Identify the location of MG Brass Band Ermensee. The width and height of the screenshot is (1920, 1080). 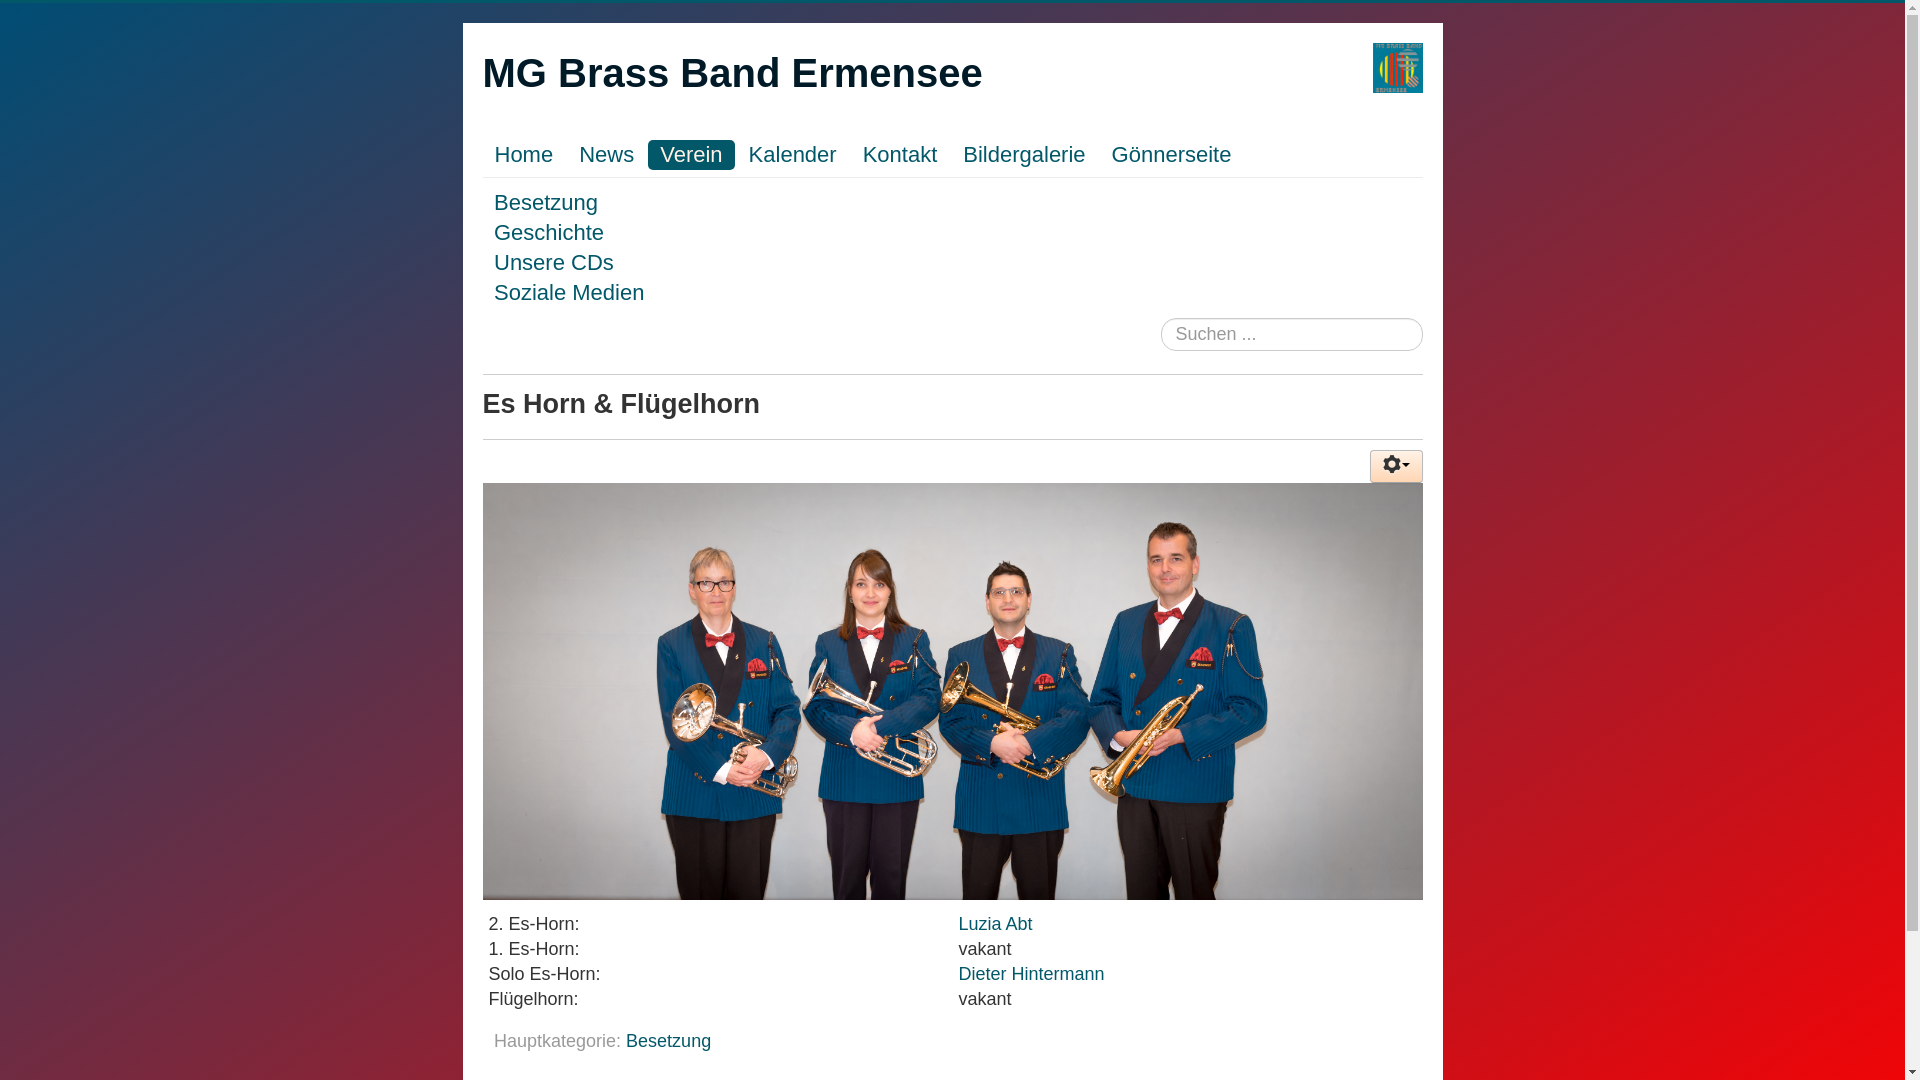
(732, 73).